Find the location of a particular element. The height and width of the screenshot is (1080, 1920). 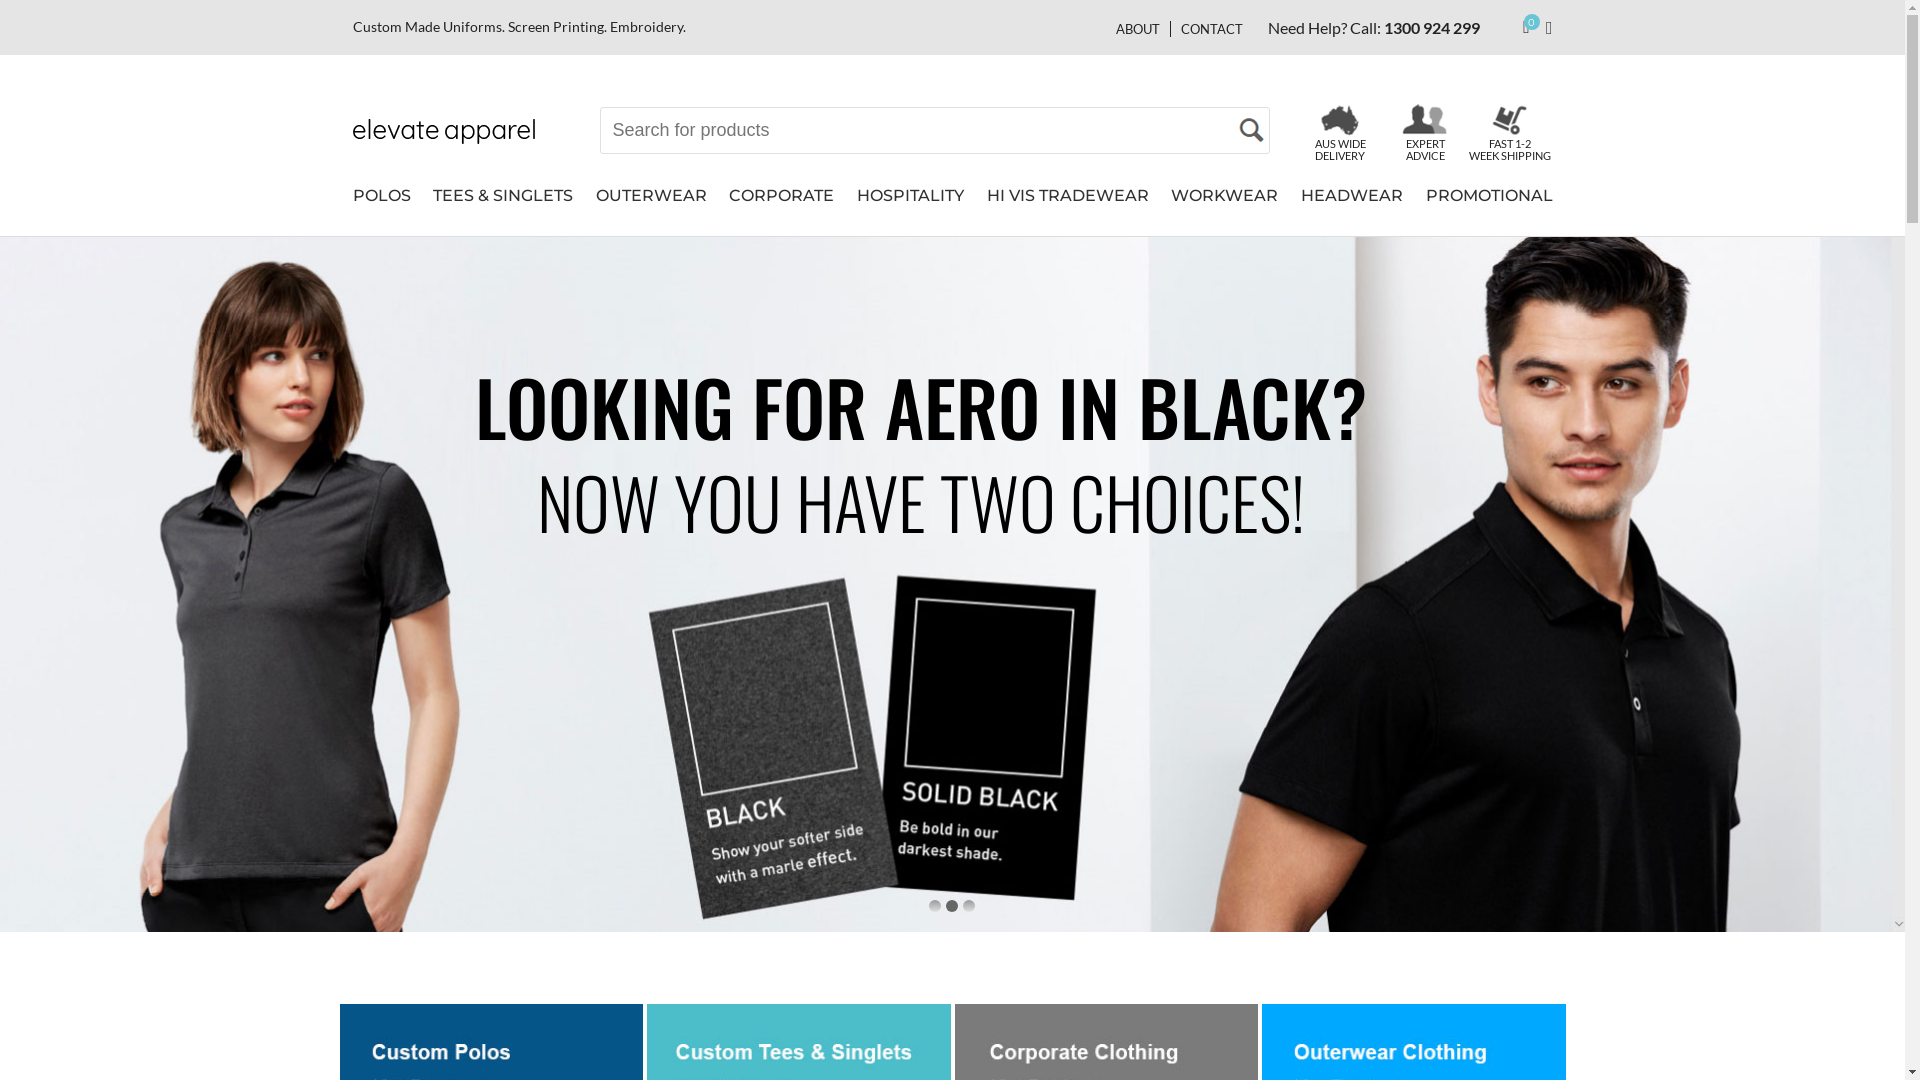

CORPORATE is located at coordinates (782, 206).